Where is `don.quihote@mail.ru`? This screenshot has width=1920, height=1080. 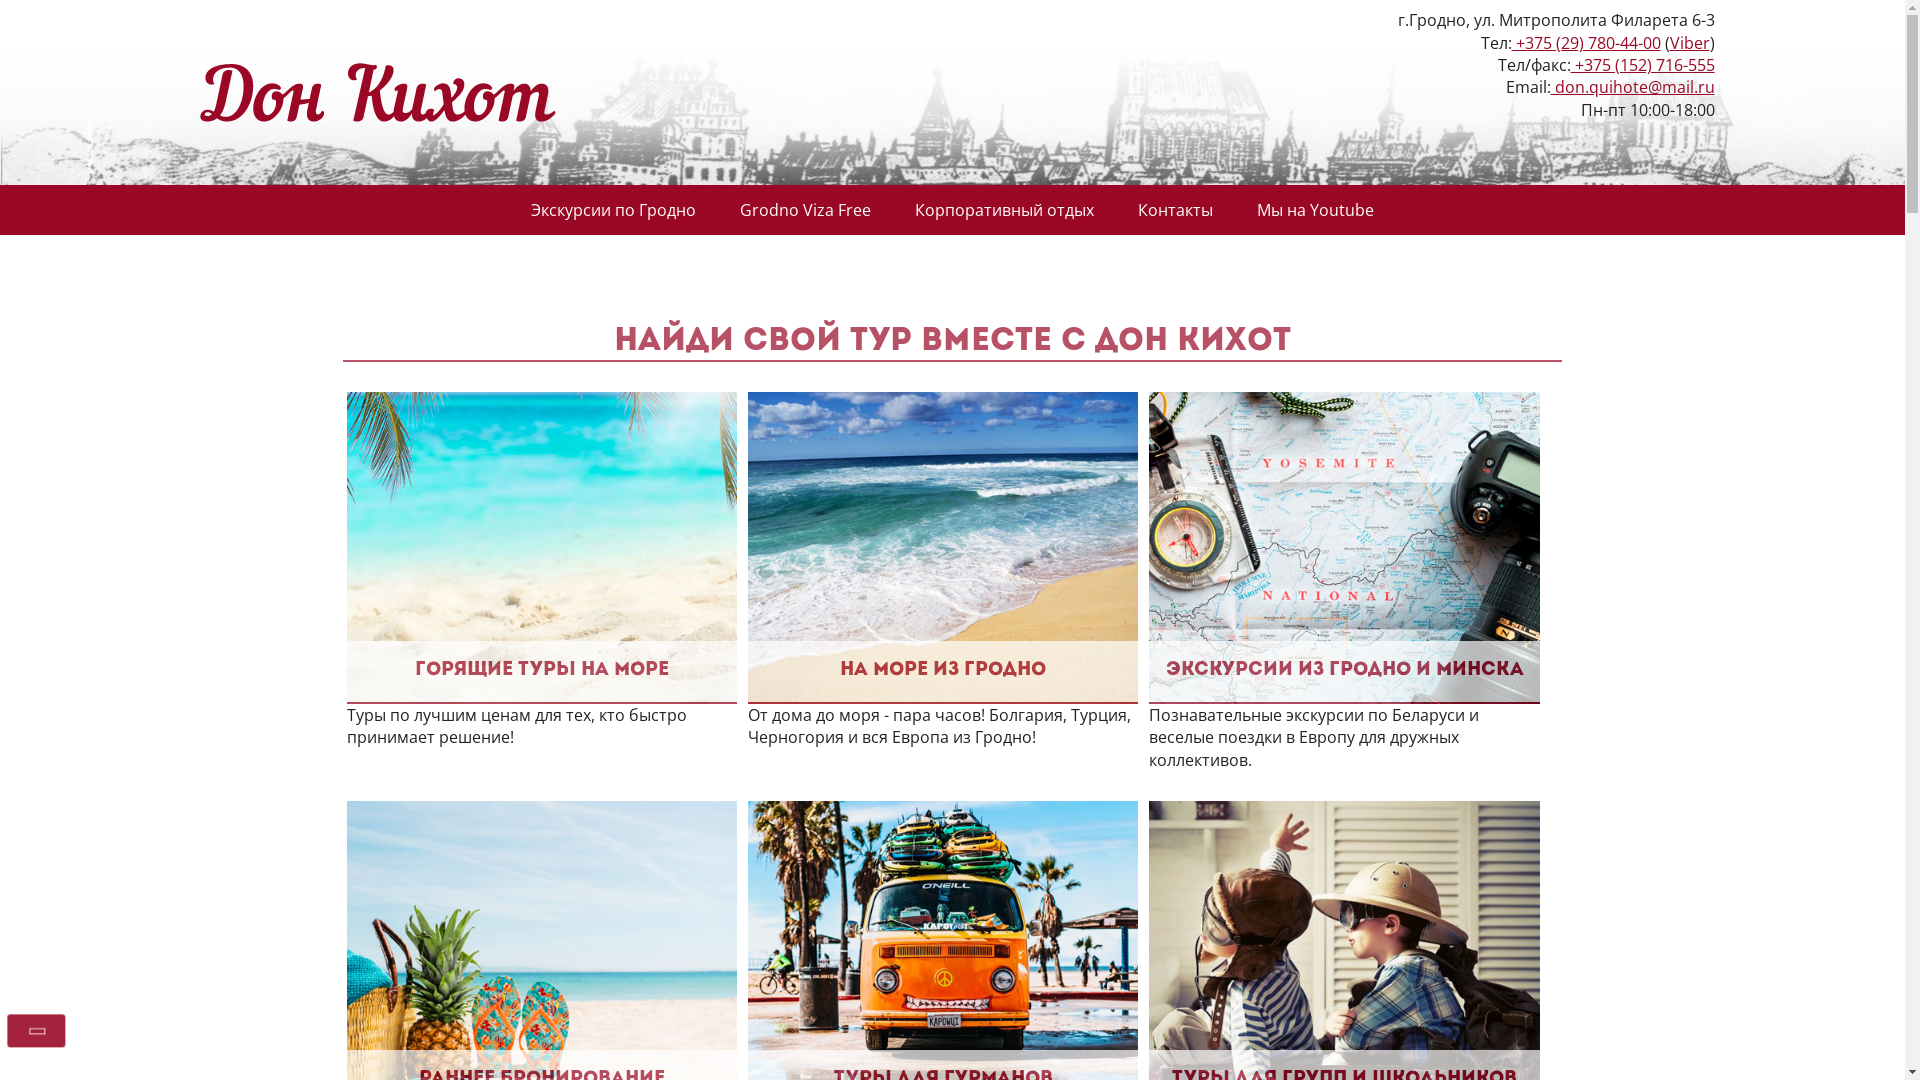
don.quihote@mail.ru is located at coordinates (1632, 87).